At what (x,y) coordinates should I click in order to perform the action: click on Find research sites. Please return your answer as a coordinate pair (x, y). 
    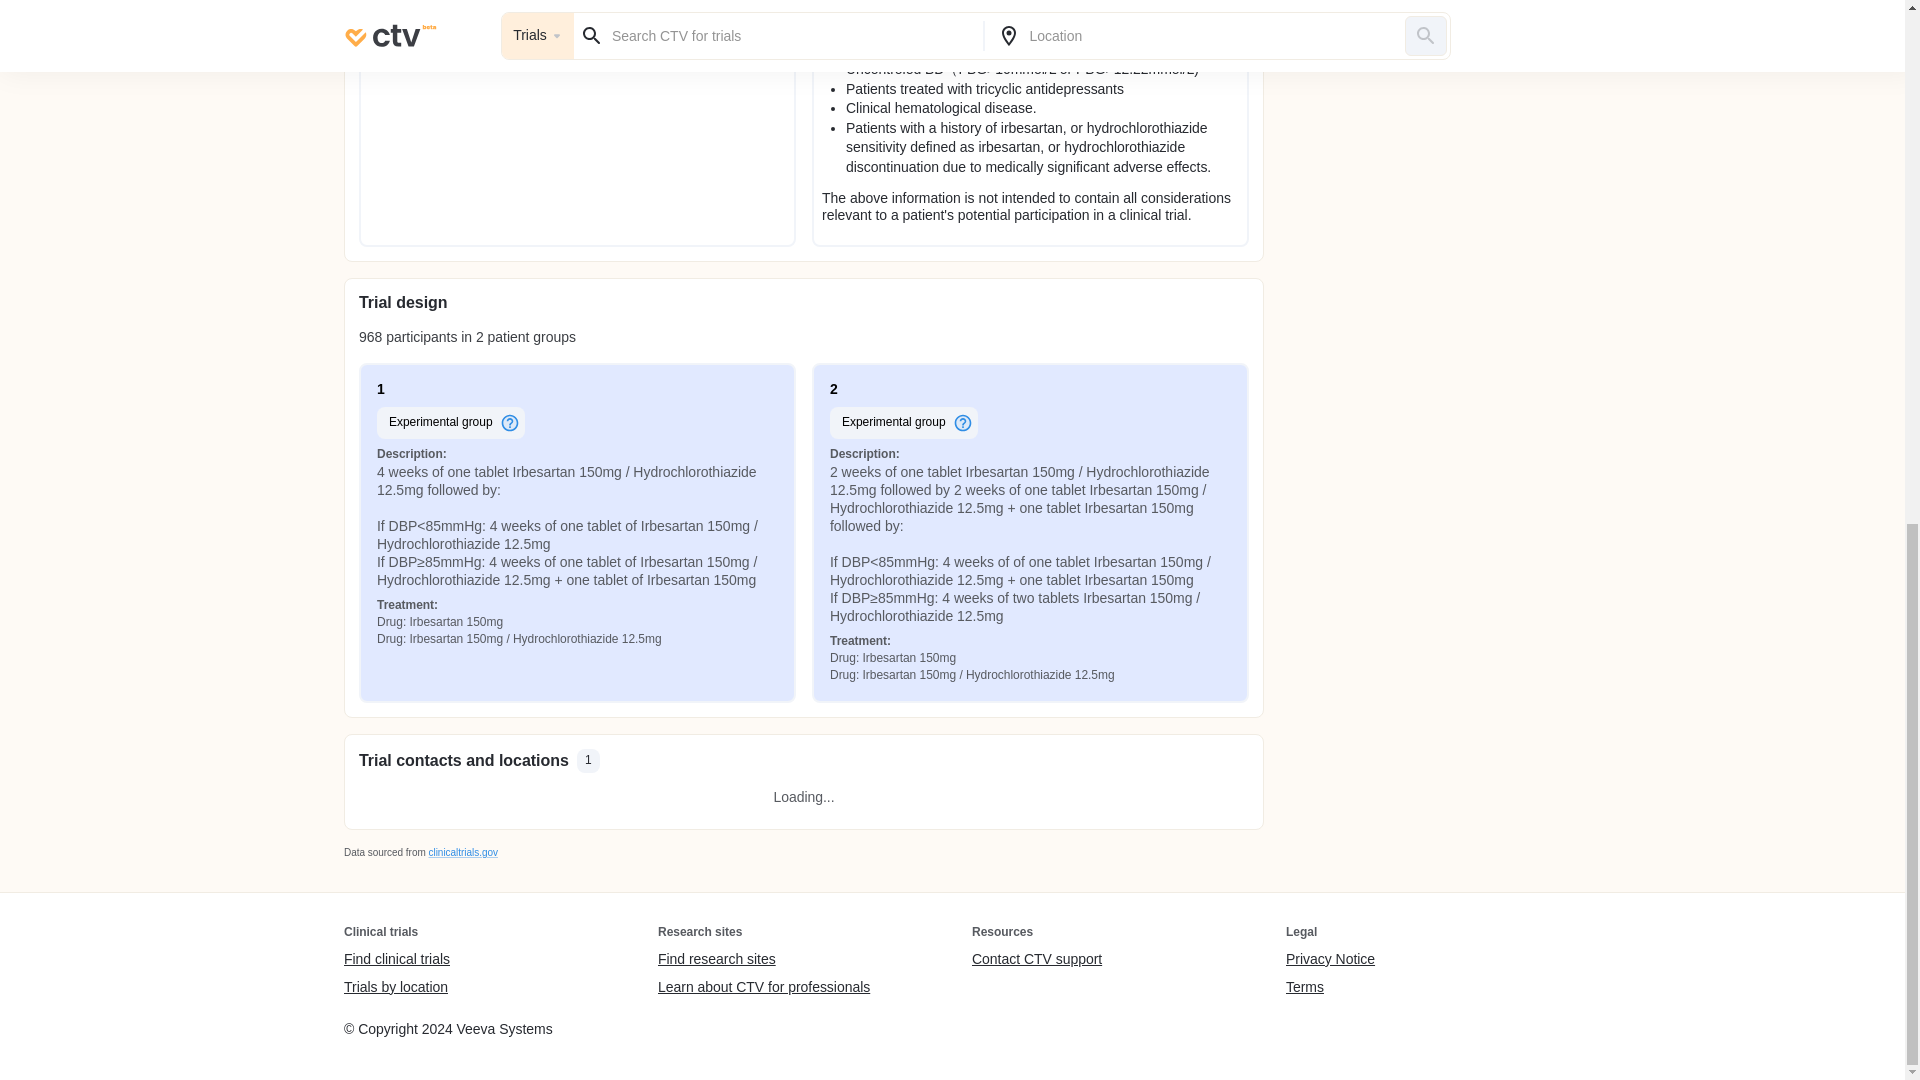
    Looking at the image, I should click on (764, 960).